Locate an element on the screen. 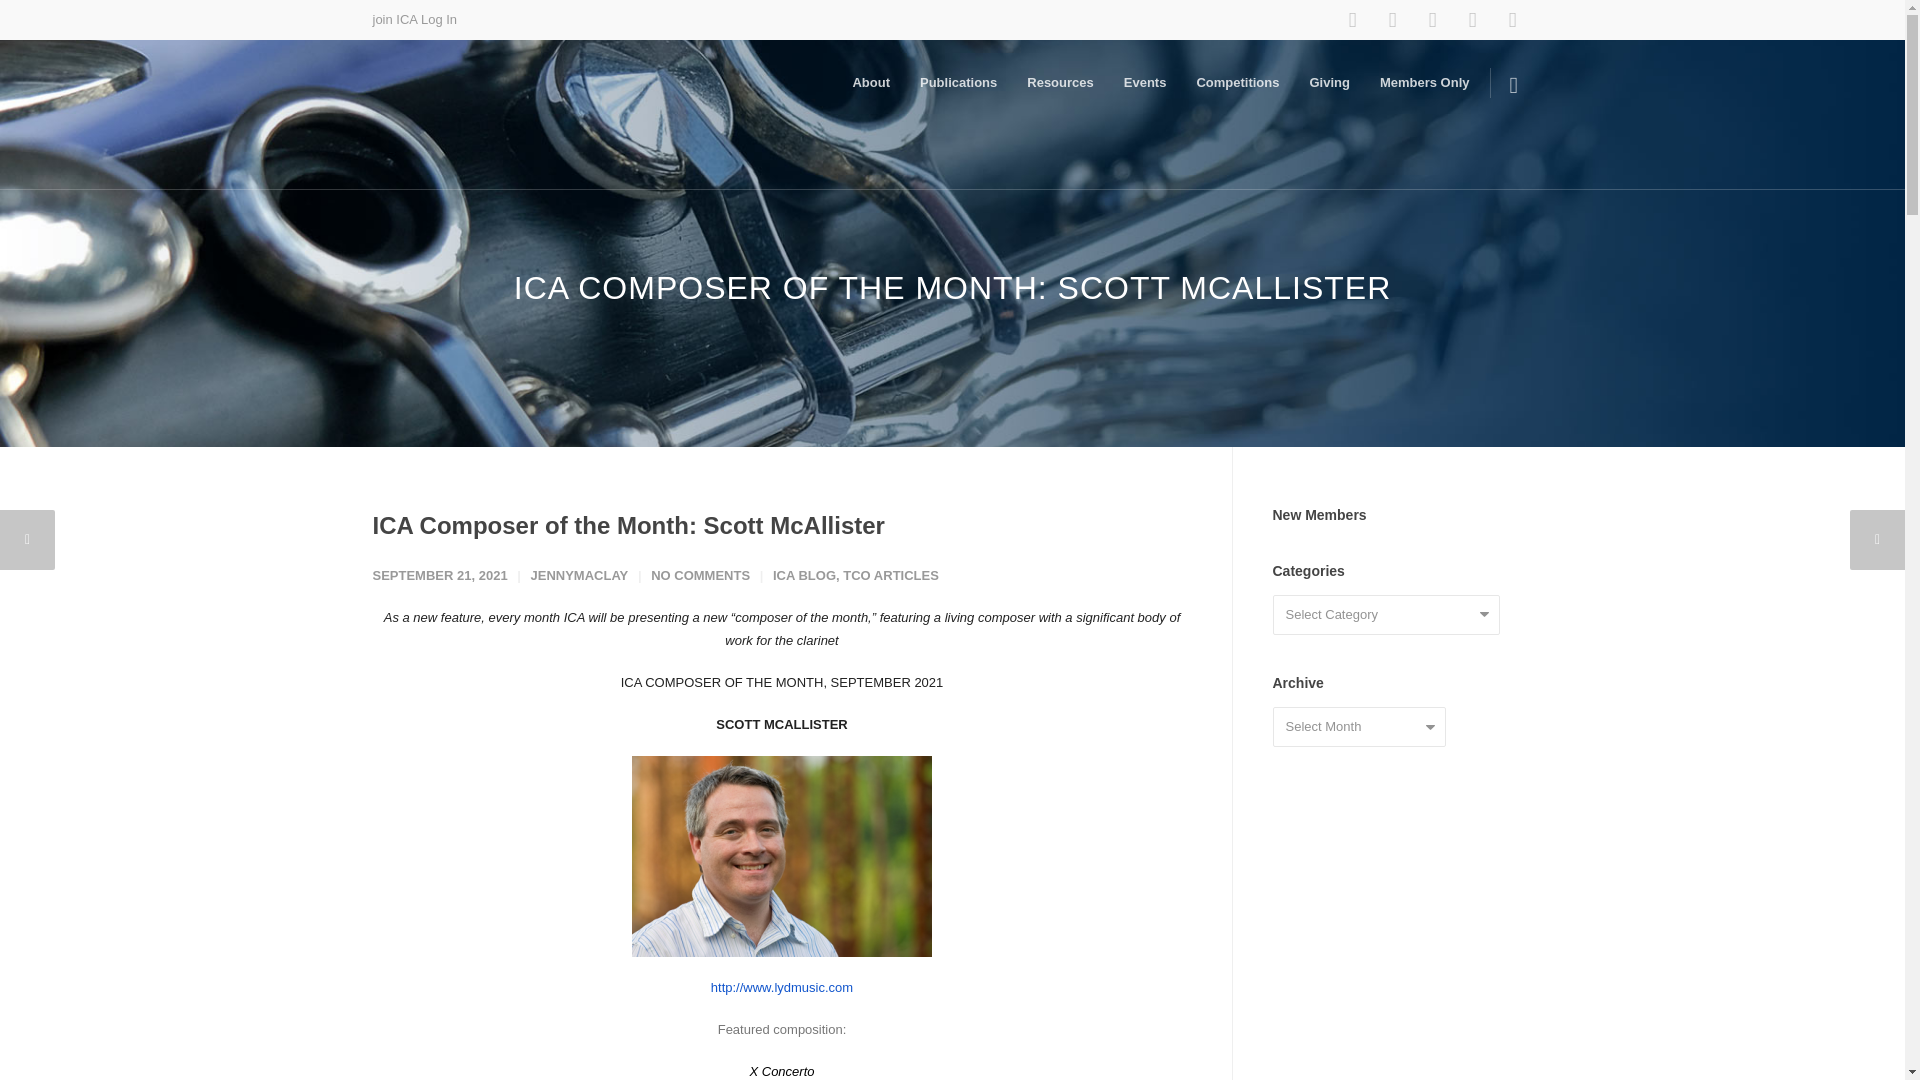  Log In is located at coordinates (438, 19).